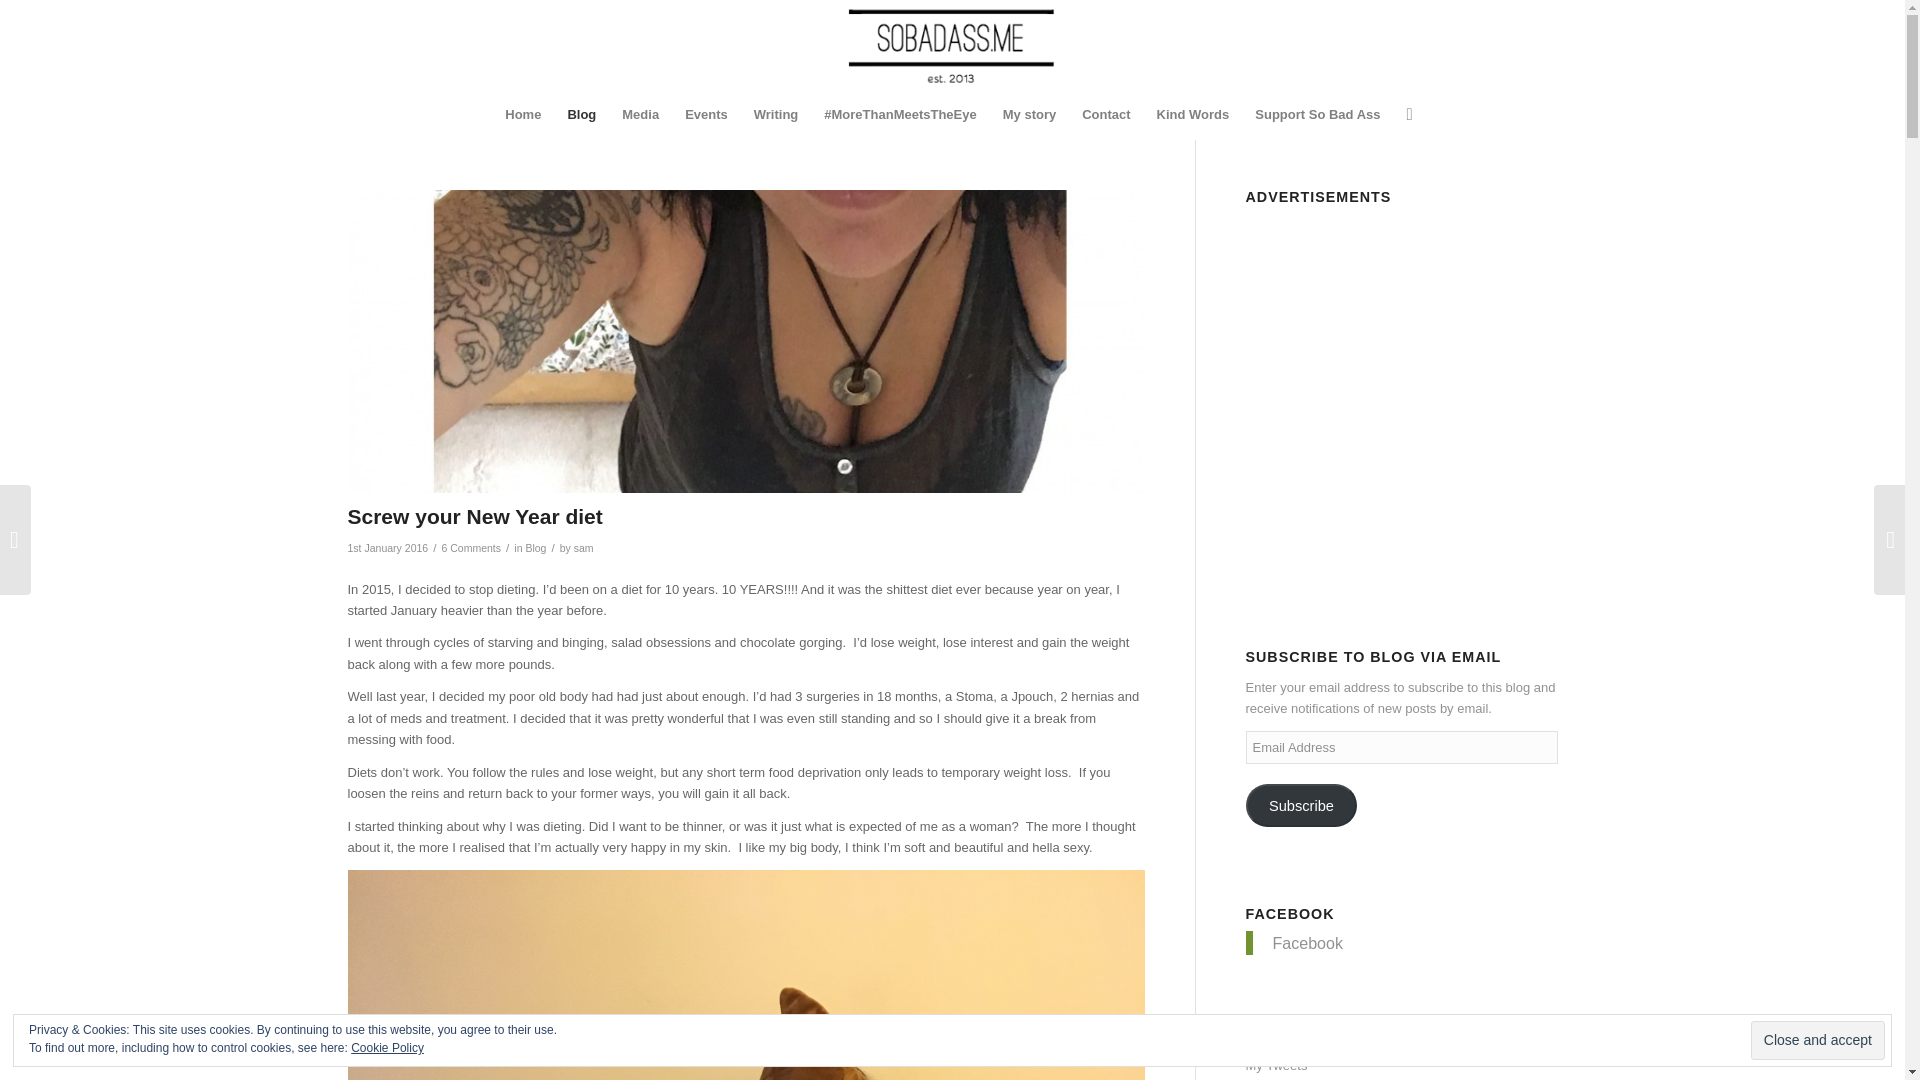 This screenshot has width=1920, height=1080. What do you see at coordinates (471, 548) in the screenshot?
I see `6 Comments` at bounding box center [471, 548].